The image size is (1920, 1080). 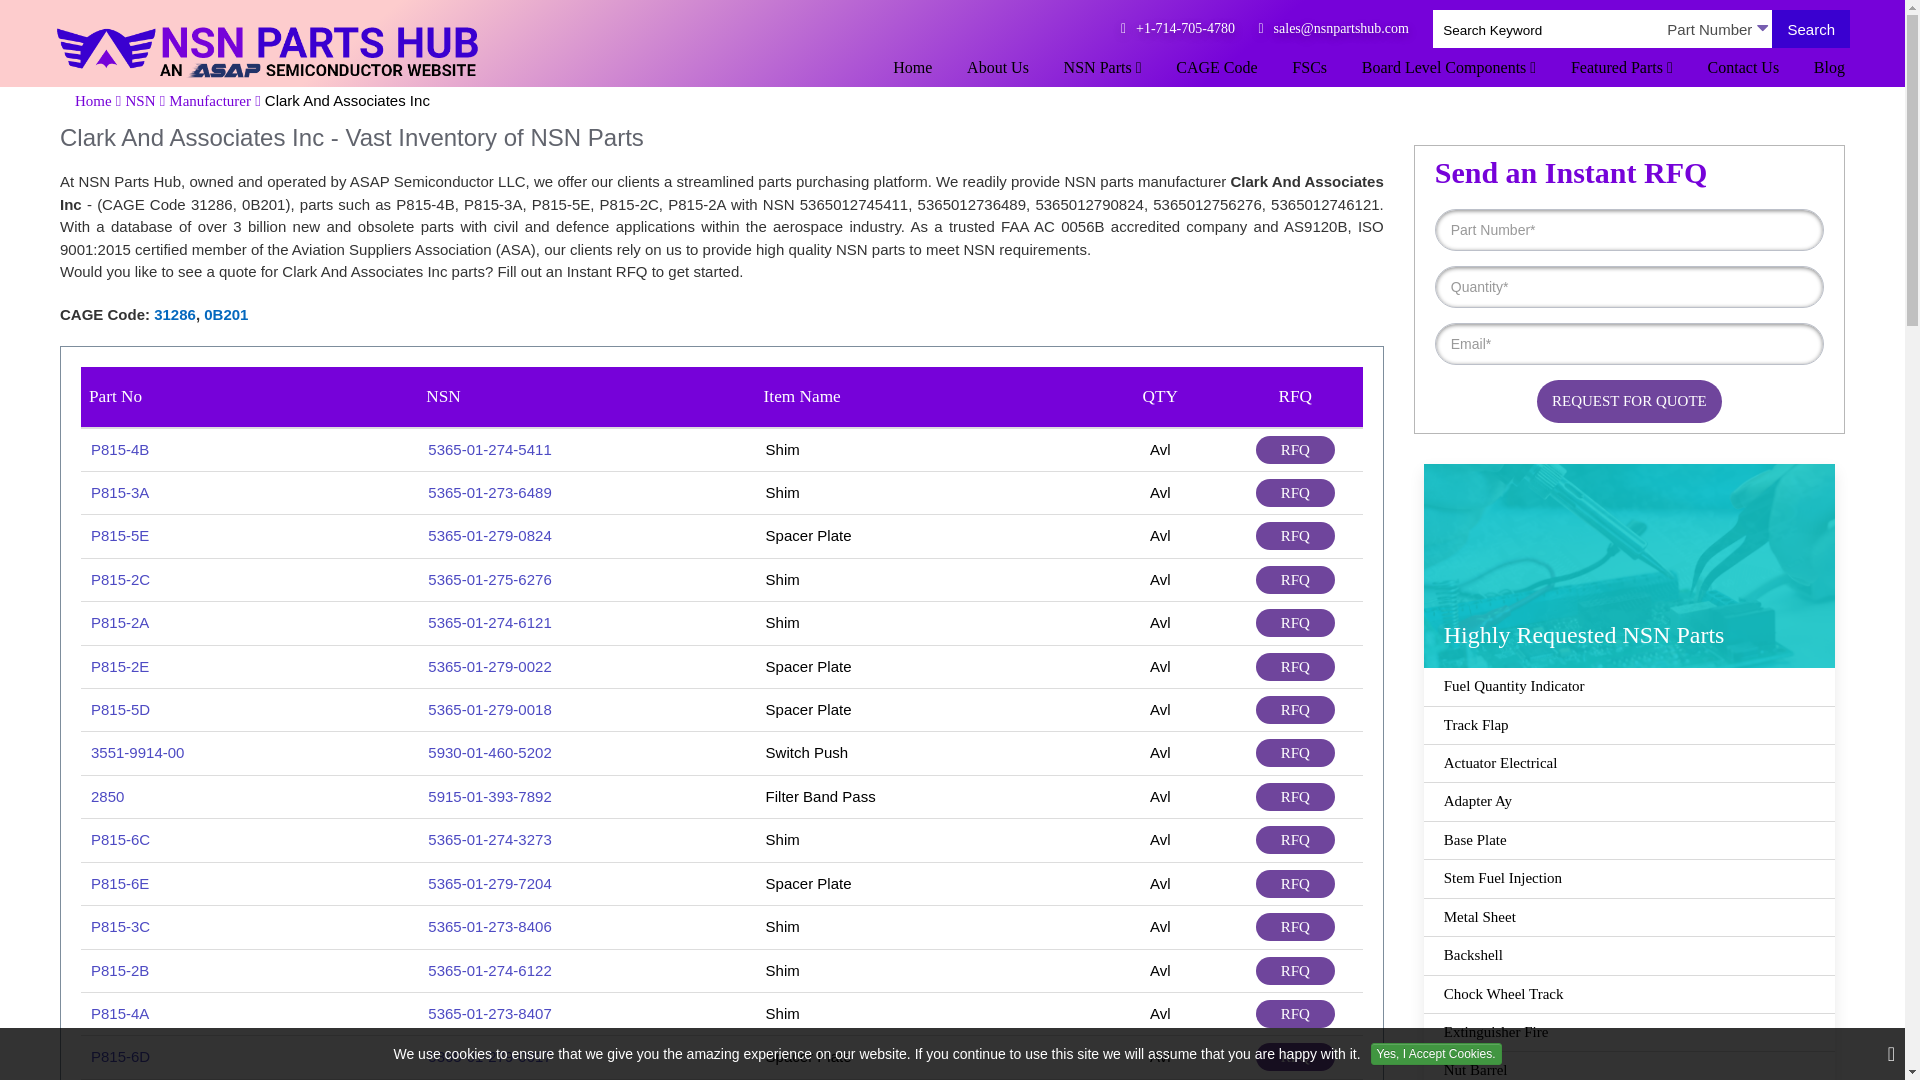 What do you see at coordinates (210, 100) in the screenshot?
I see `Manufacturer` at bounding box center [210, 100].